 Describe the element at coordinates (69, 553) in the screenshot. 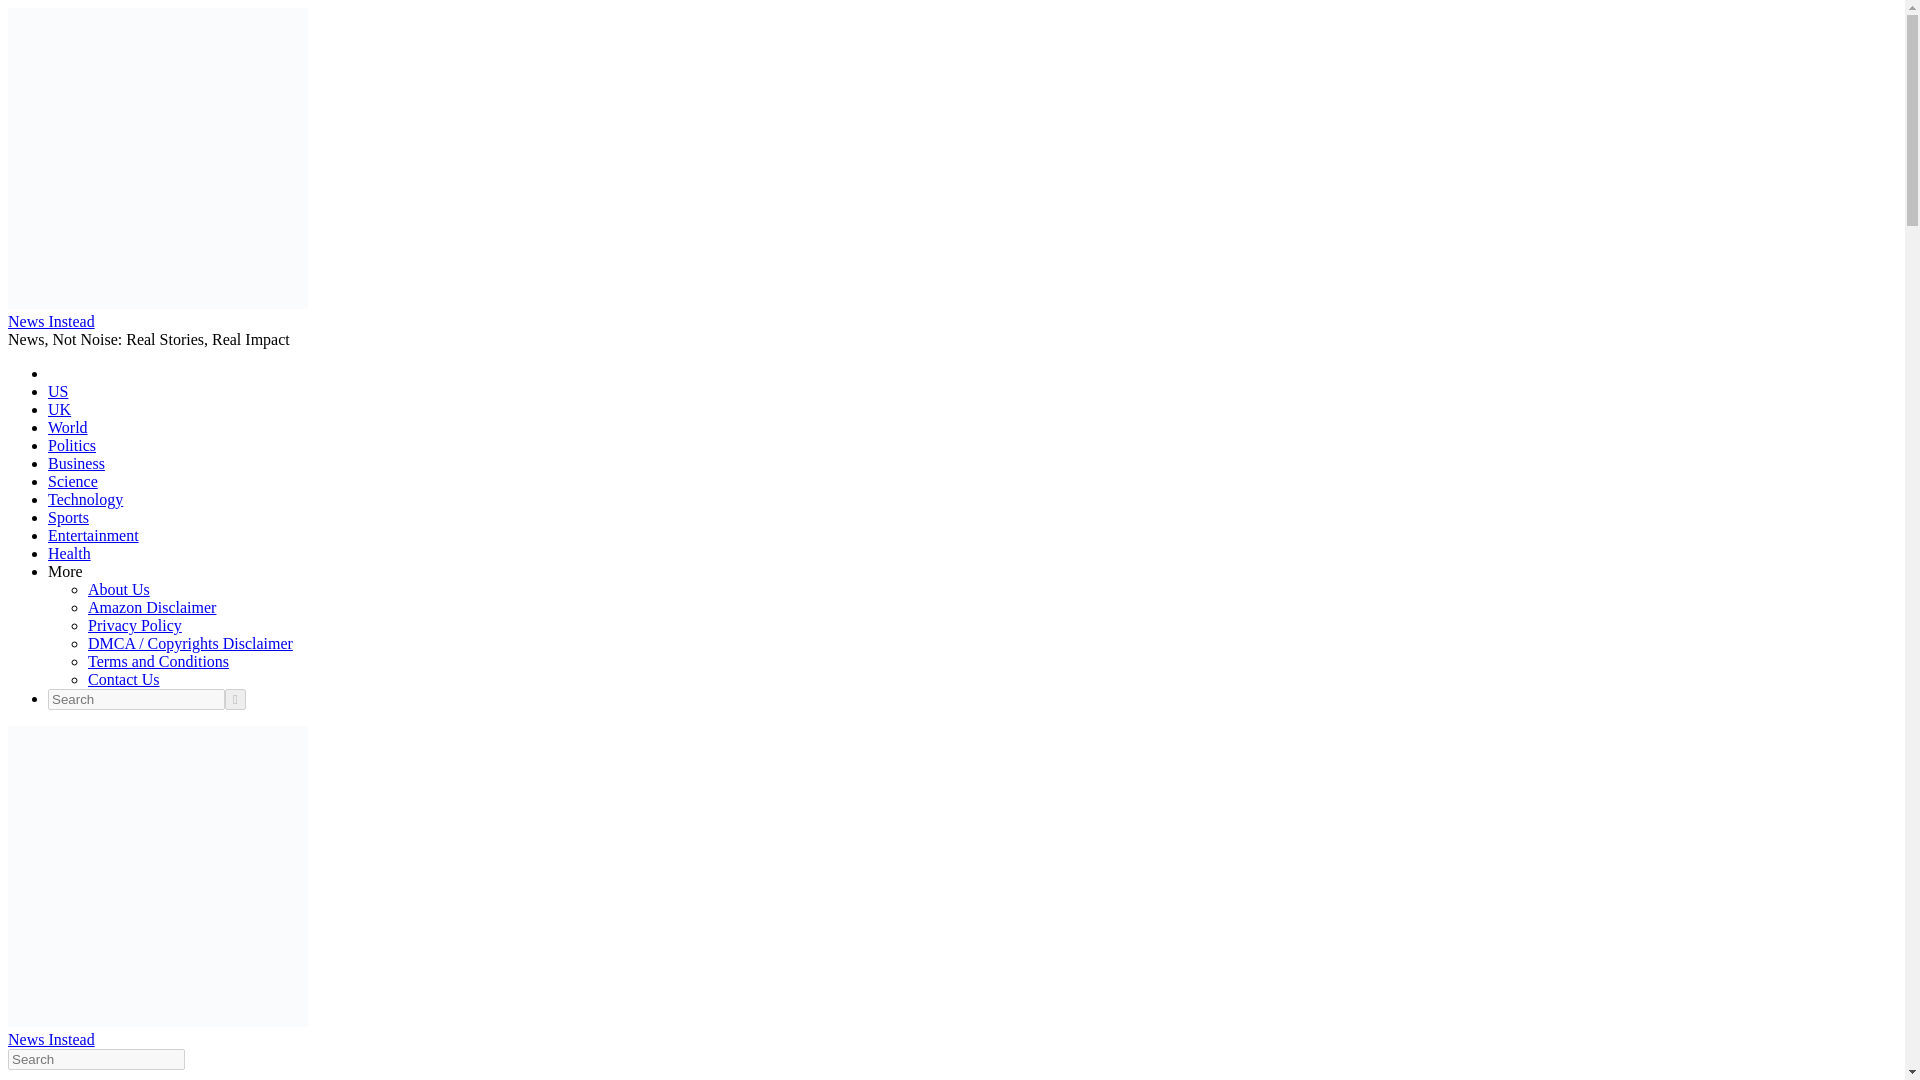

I see `Health` at that location.